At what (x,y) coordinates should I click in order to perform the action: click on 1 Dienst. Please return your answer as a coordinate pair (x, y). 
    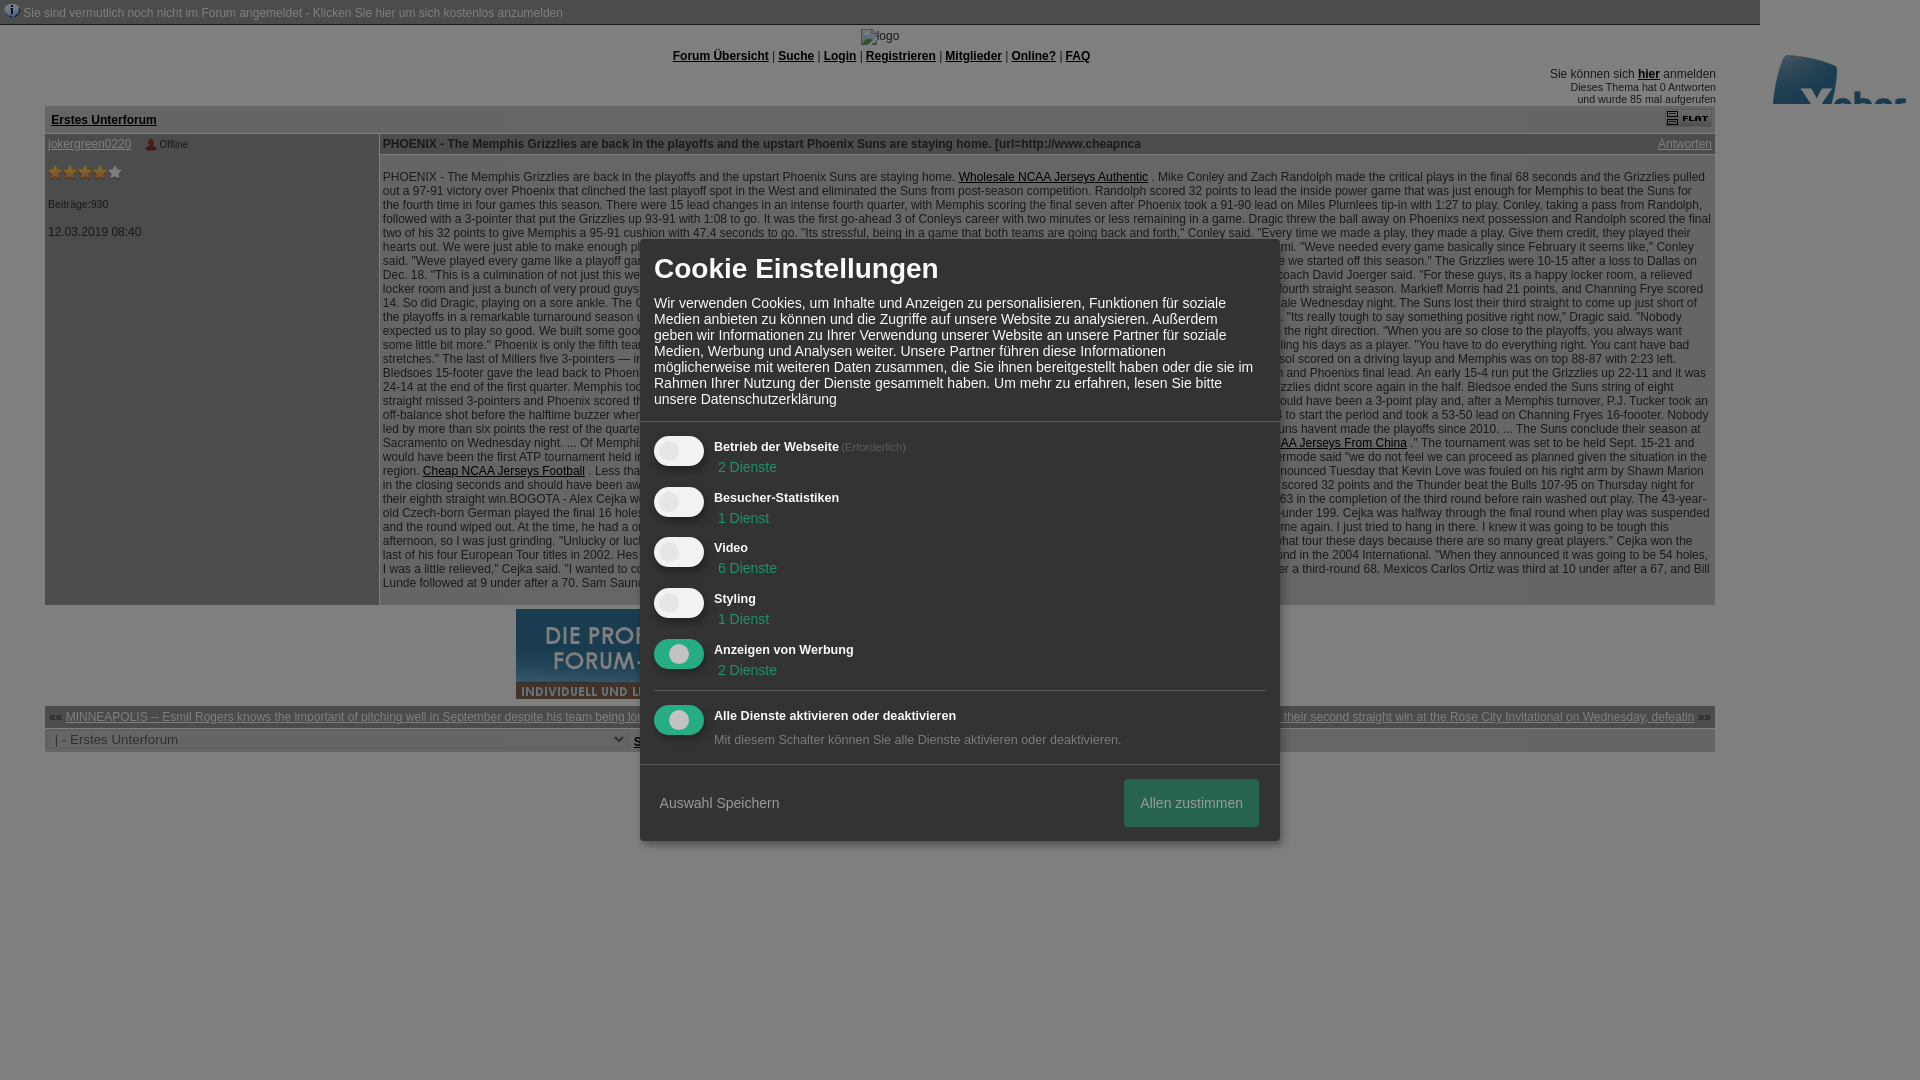
    Looking at the image, I should click on (742, 517).